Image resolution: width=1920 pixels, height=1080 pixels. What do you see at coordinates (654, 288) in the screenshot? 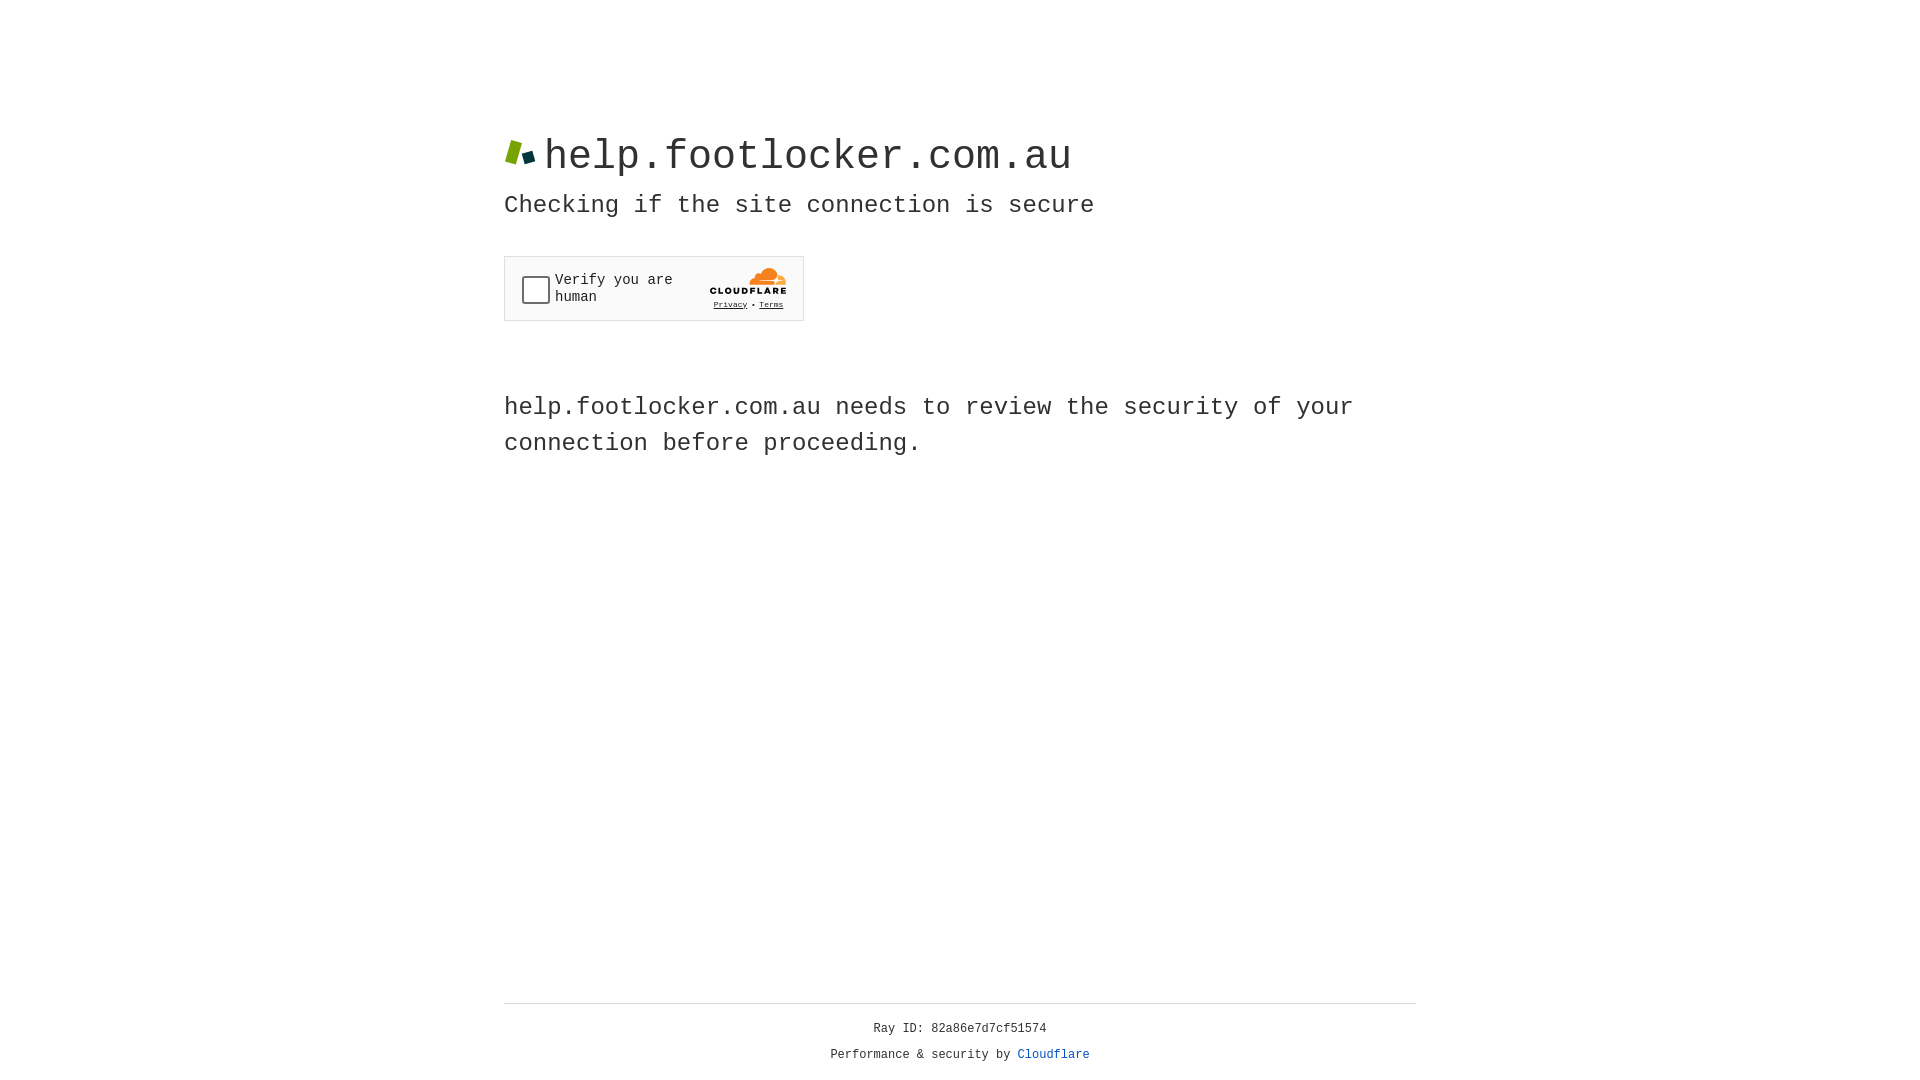
I see `Widget containing a Cloudflare security challenge` at bounding box center [654, 288].